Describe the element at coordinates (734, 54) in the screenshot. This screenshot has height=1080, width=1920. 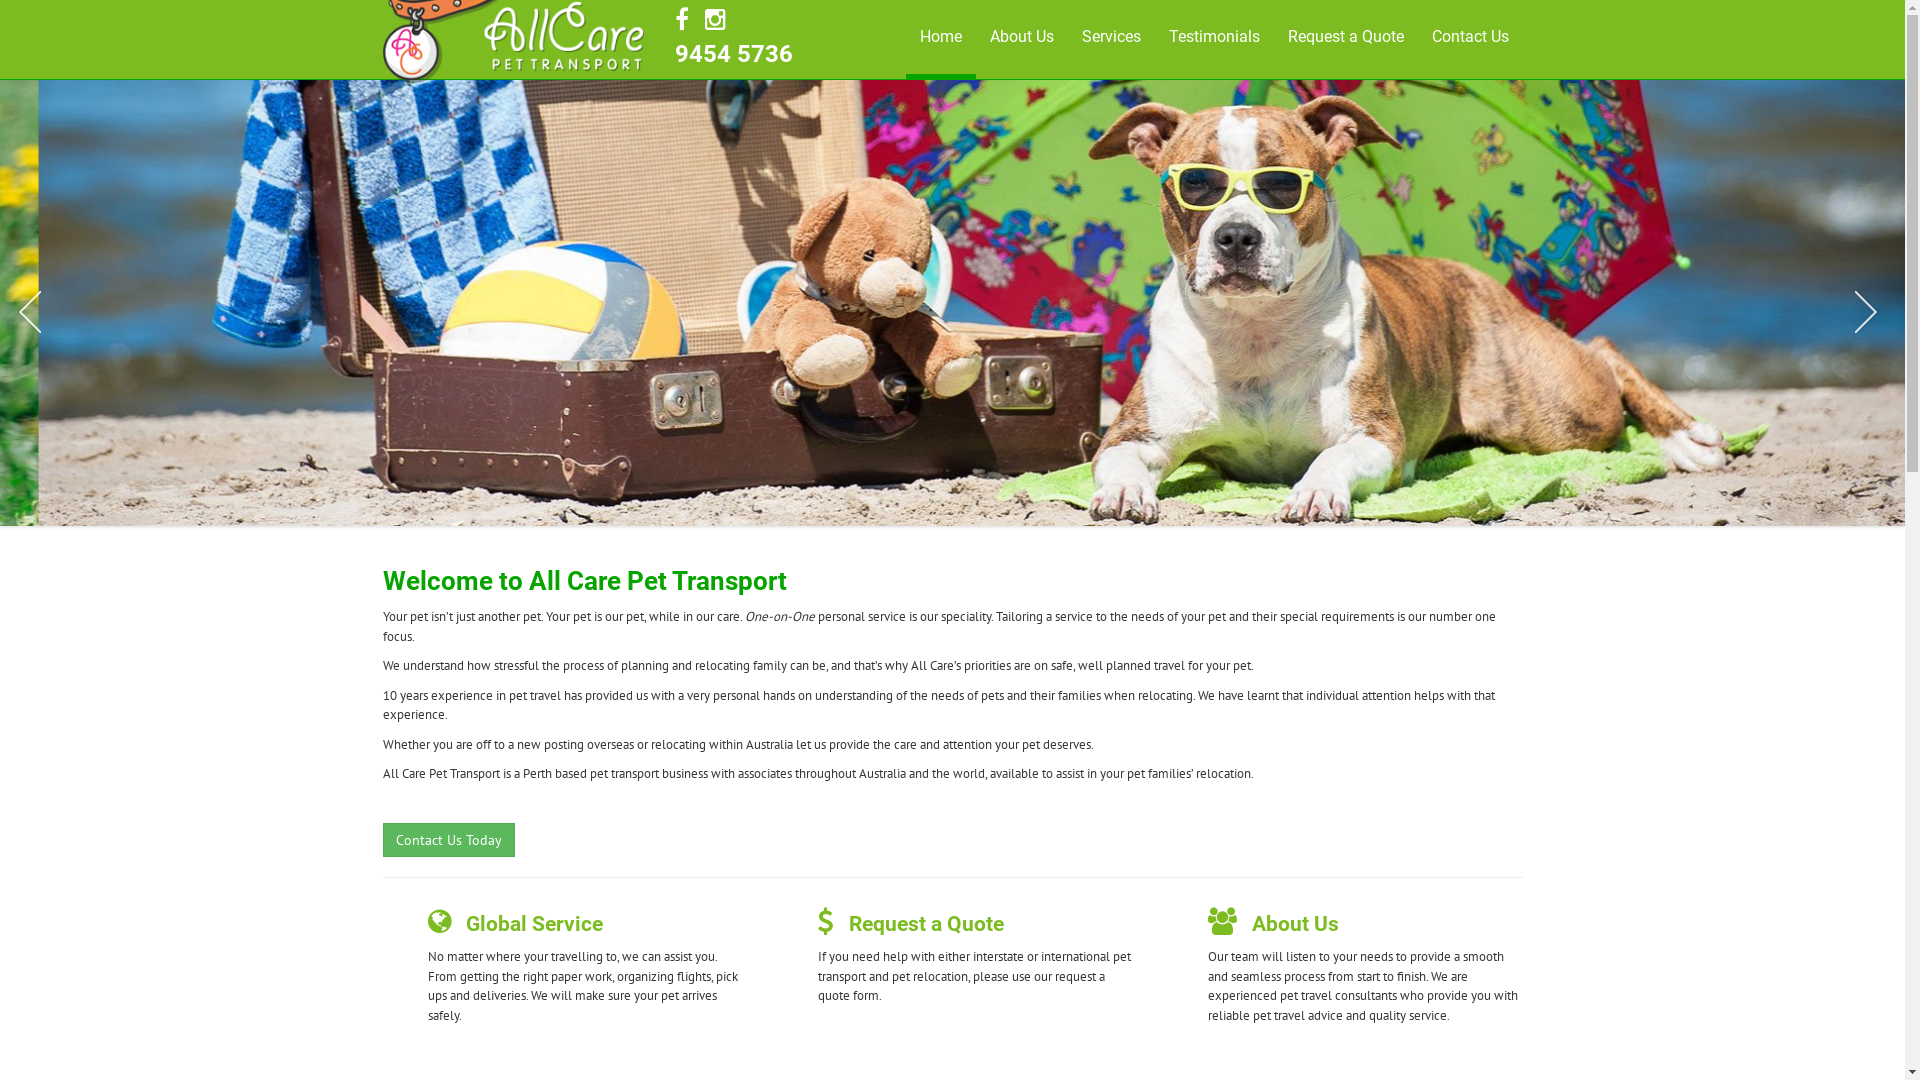
I see `9454 5736` at that location.